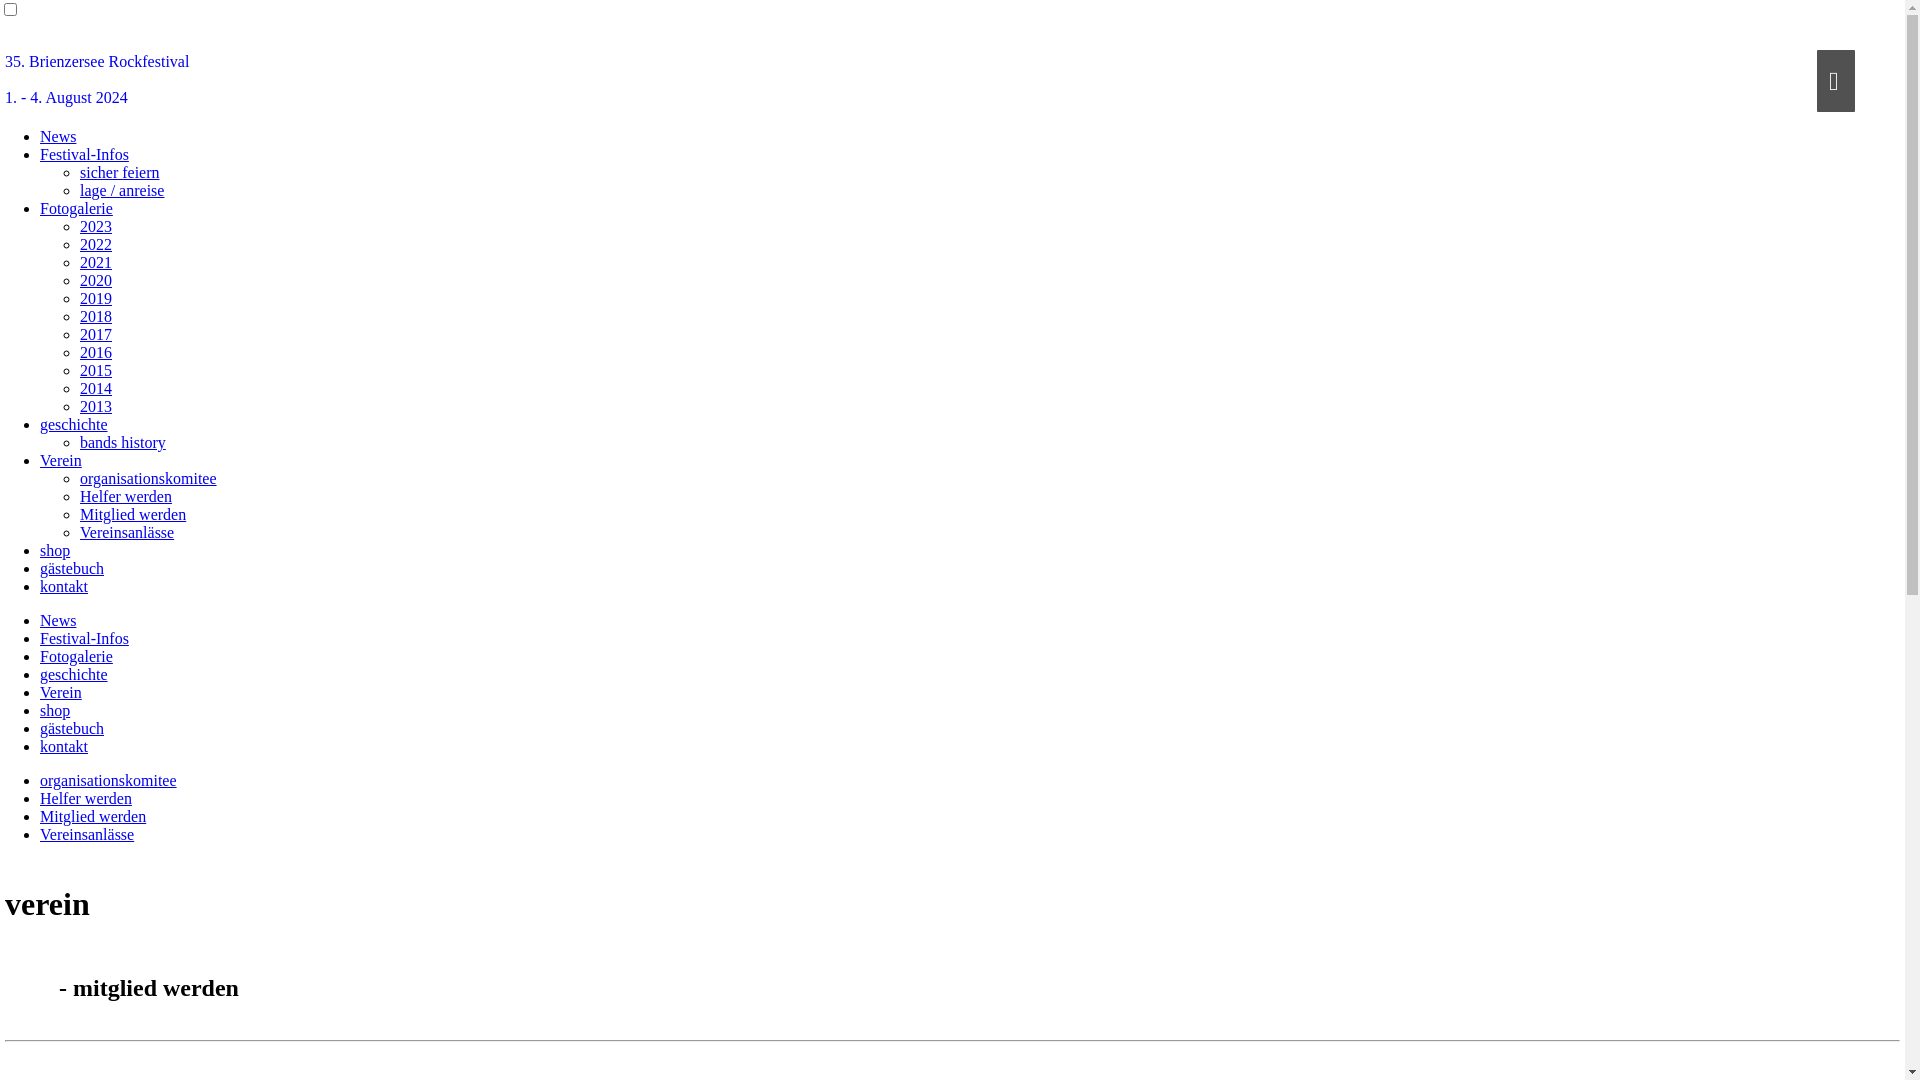 This screenshot has height=1080, width=1920. What do you see at coordinates (133, 514) in the screenshot?
I see `Mitglied werden` at bounding box center [133, 514].